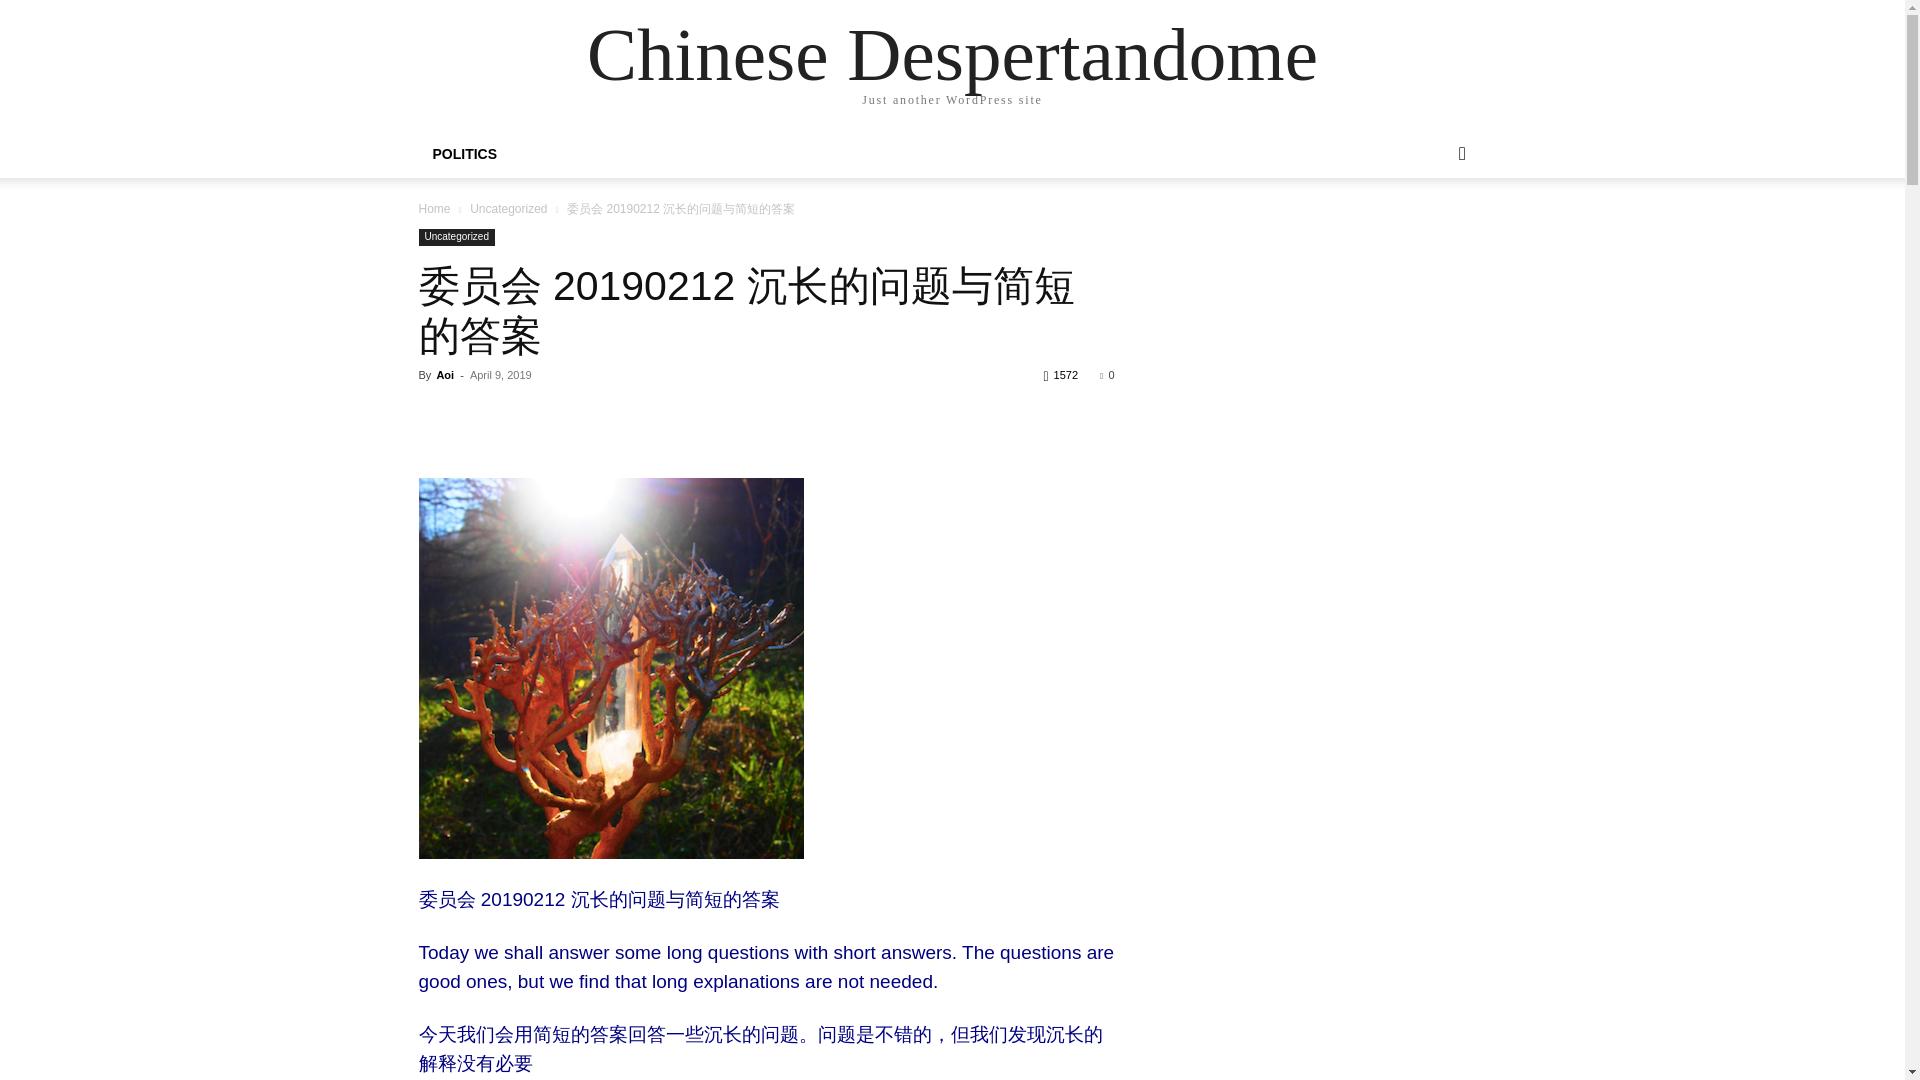  Describe the element at coordinates (1106, 375) in the screenshot. I see `0` at that location.